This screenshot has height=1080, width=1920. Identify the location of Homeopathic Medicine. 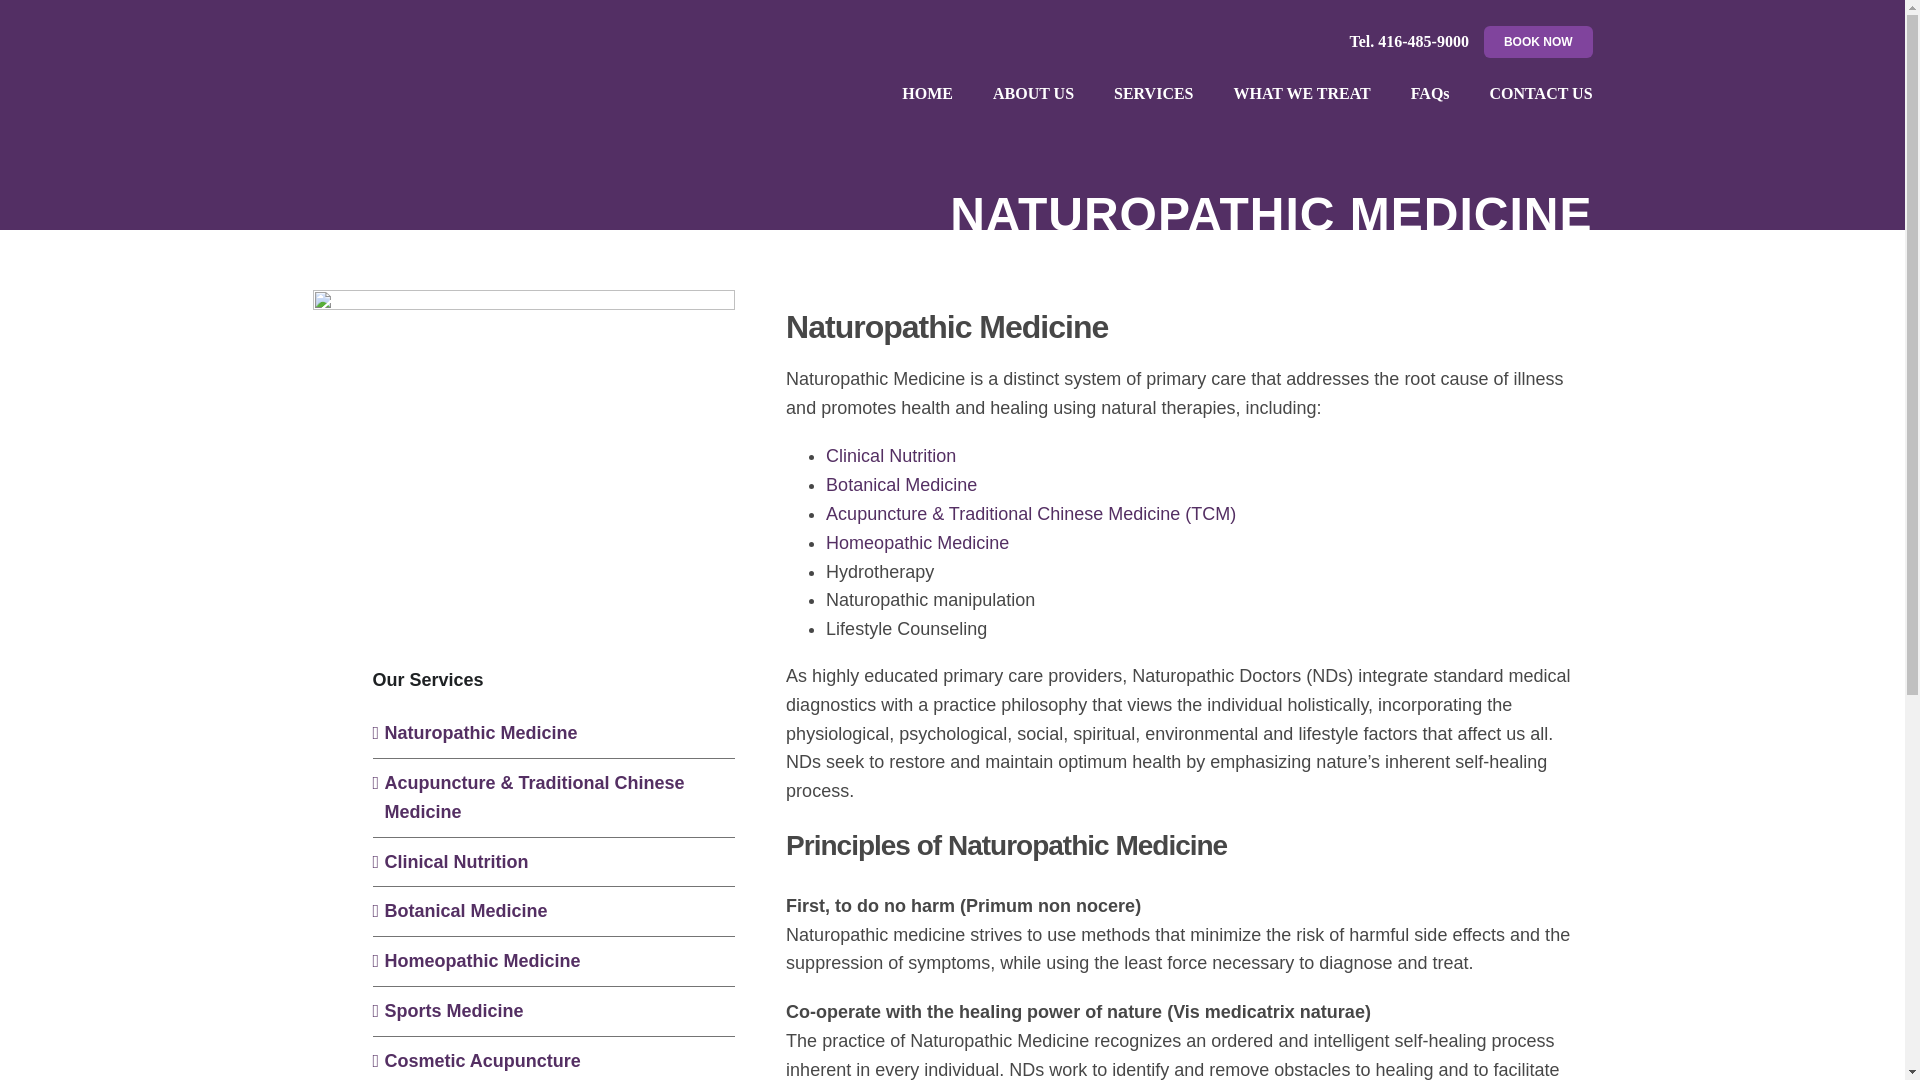
(917, 542).